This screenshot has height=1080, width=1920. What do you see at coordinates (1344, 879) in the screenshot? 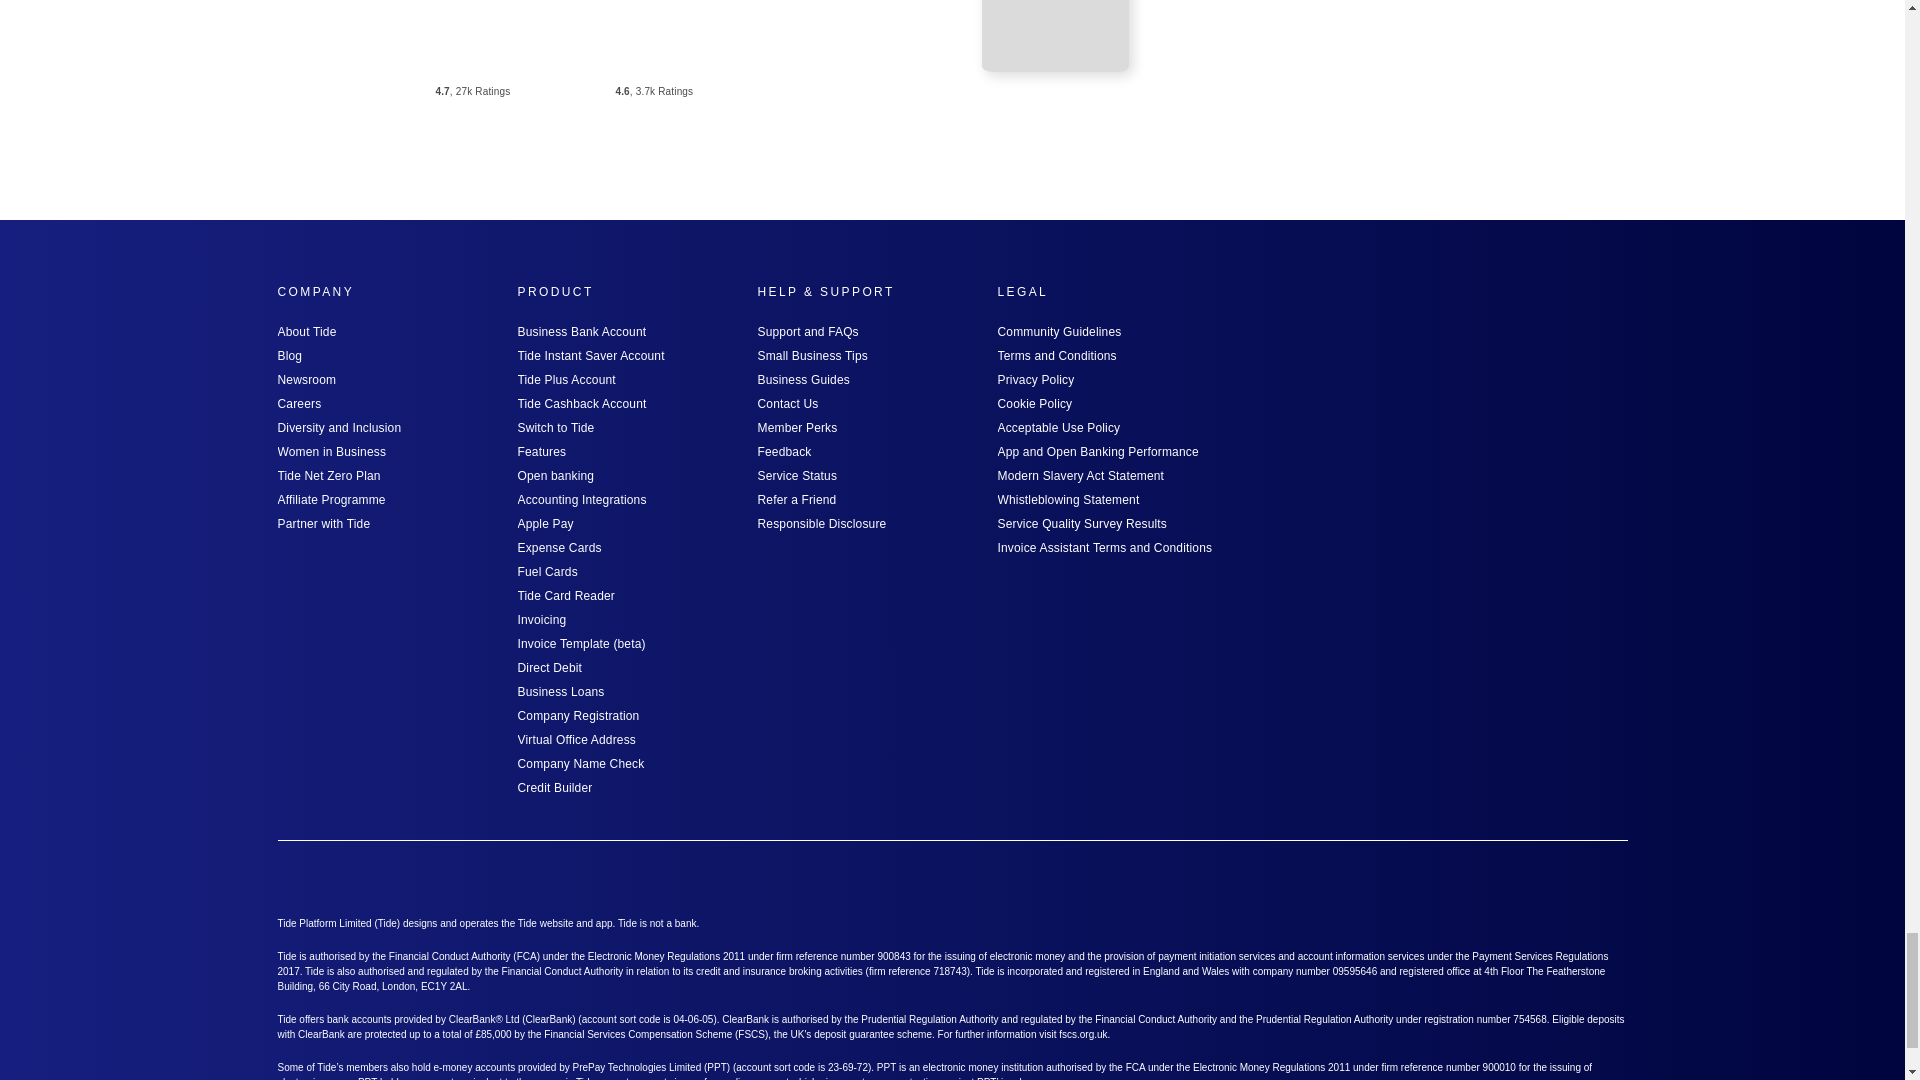
I see `Follow Tide on Twitter` at bounding box center [1344, 879].